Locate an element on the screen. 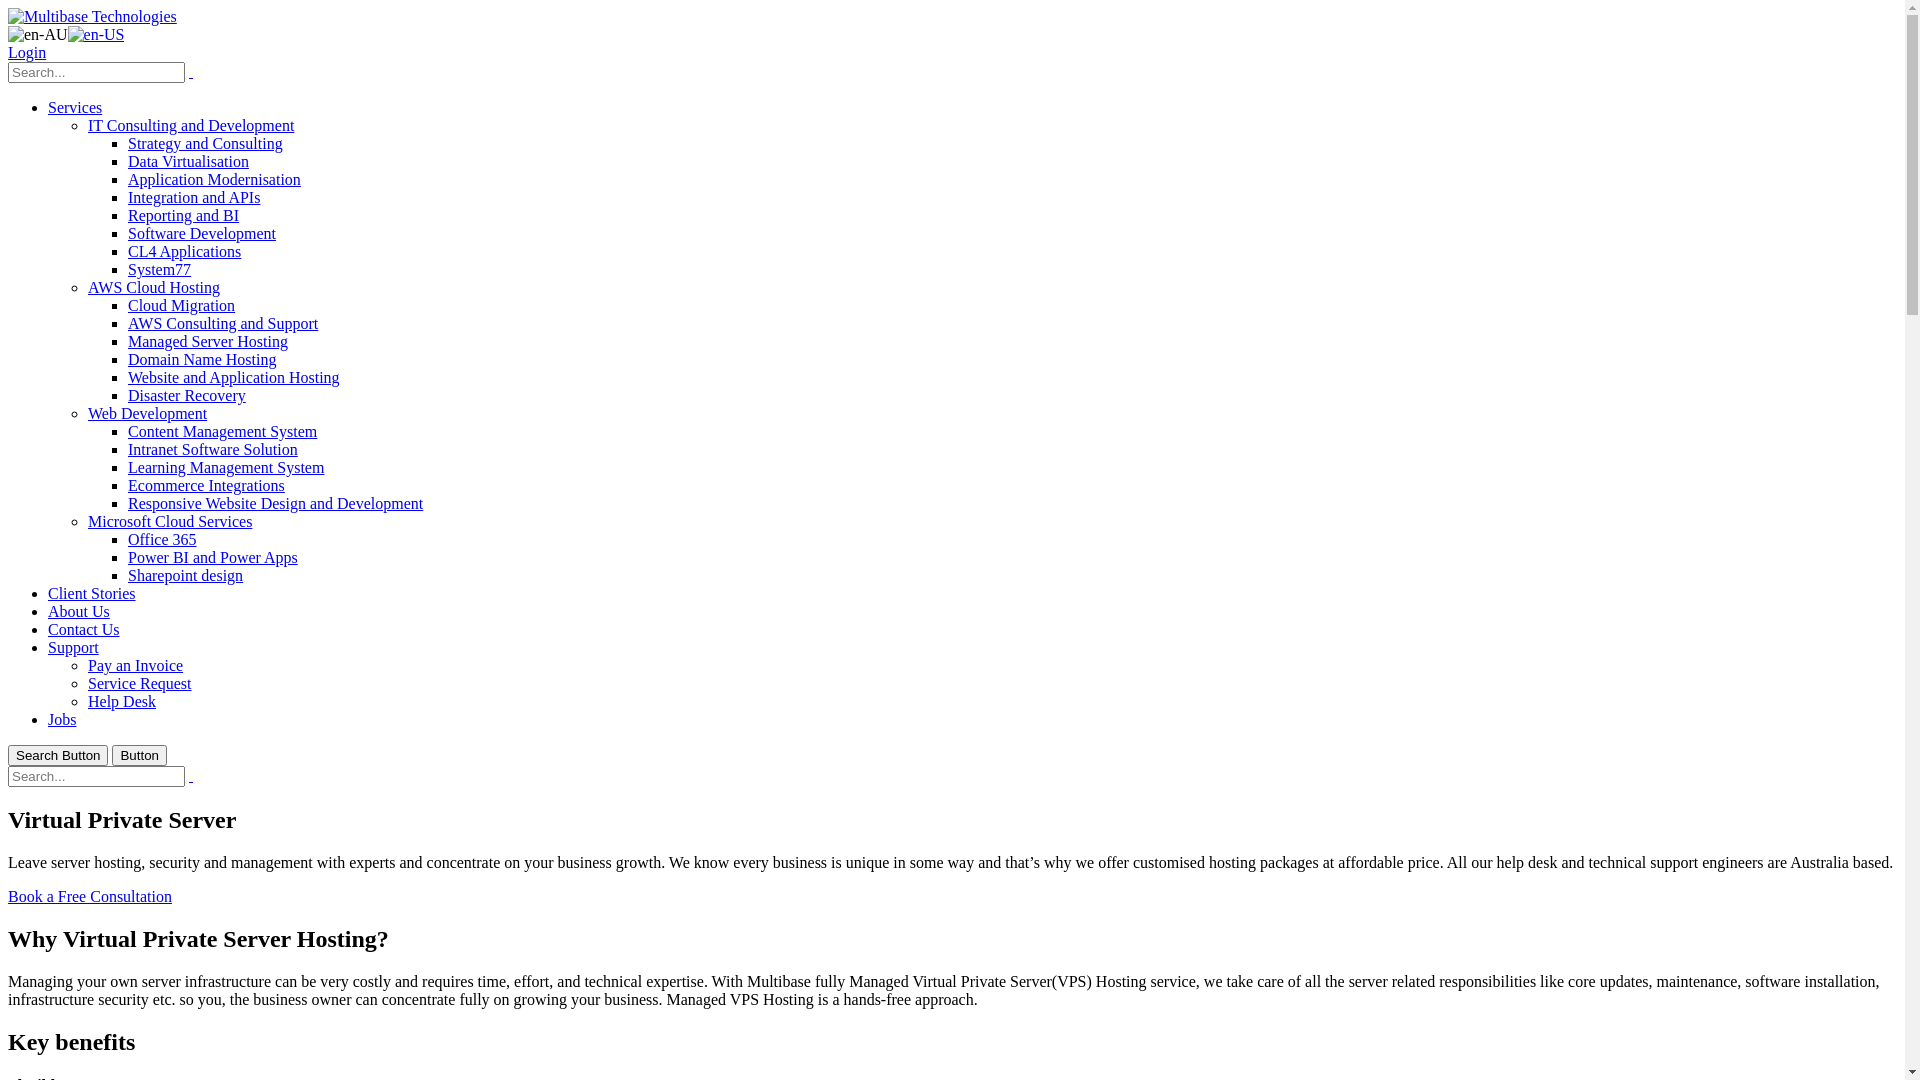 This screenshot has height=1080, width=1920. Microsoft Cloud Services is located at coordinates (170, 522).